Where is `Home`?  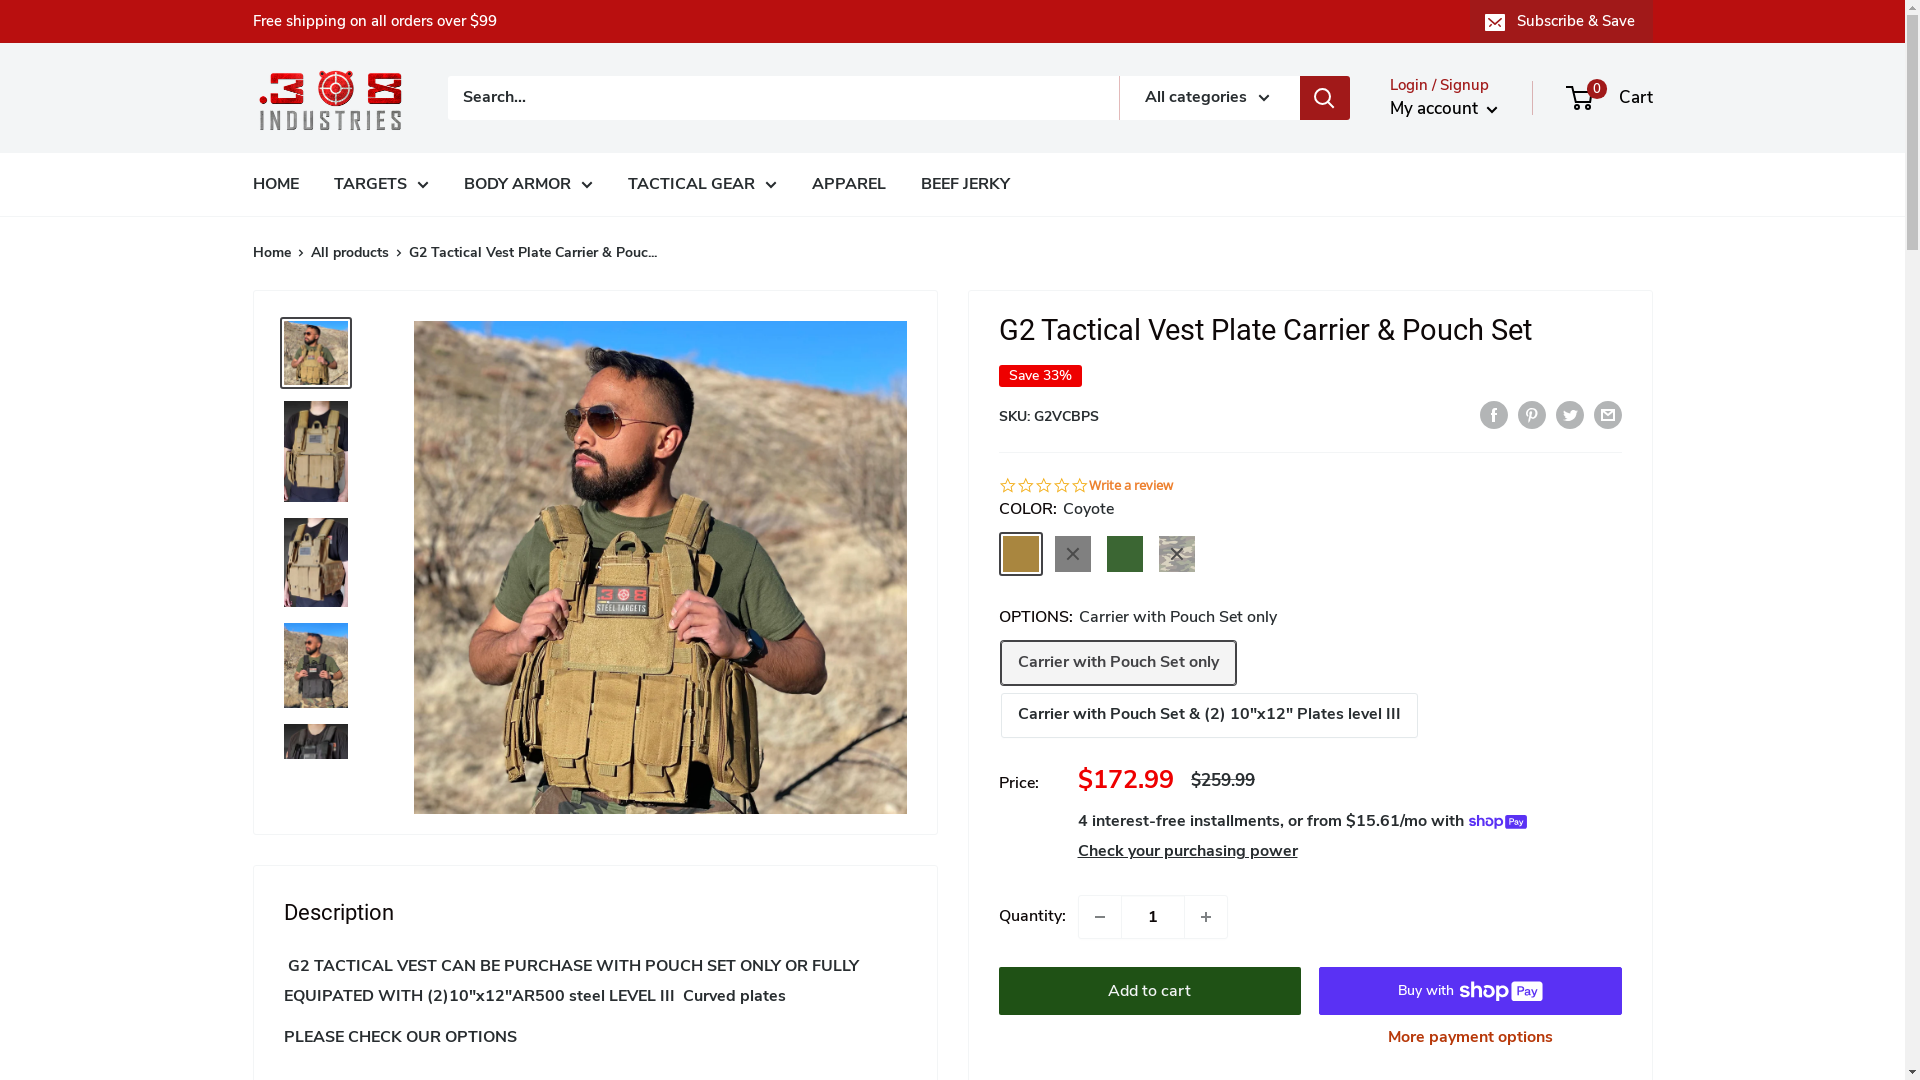 Home is located at coordinates (271, 252).